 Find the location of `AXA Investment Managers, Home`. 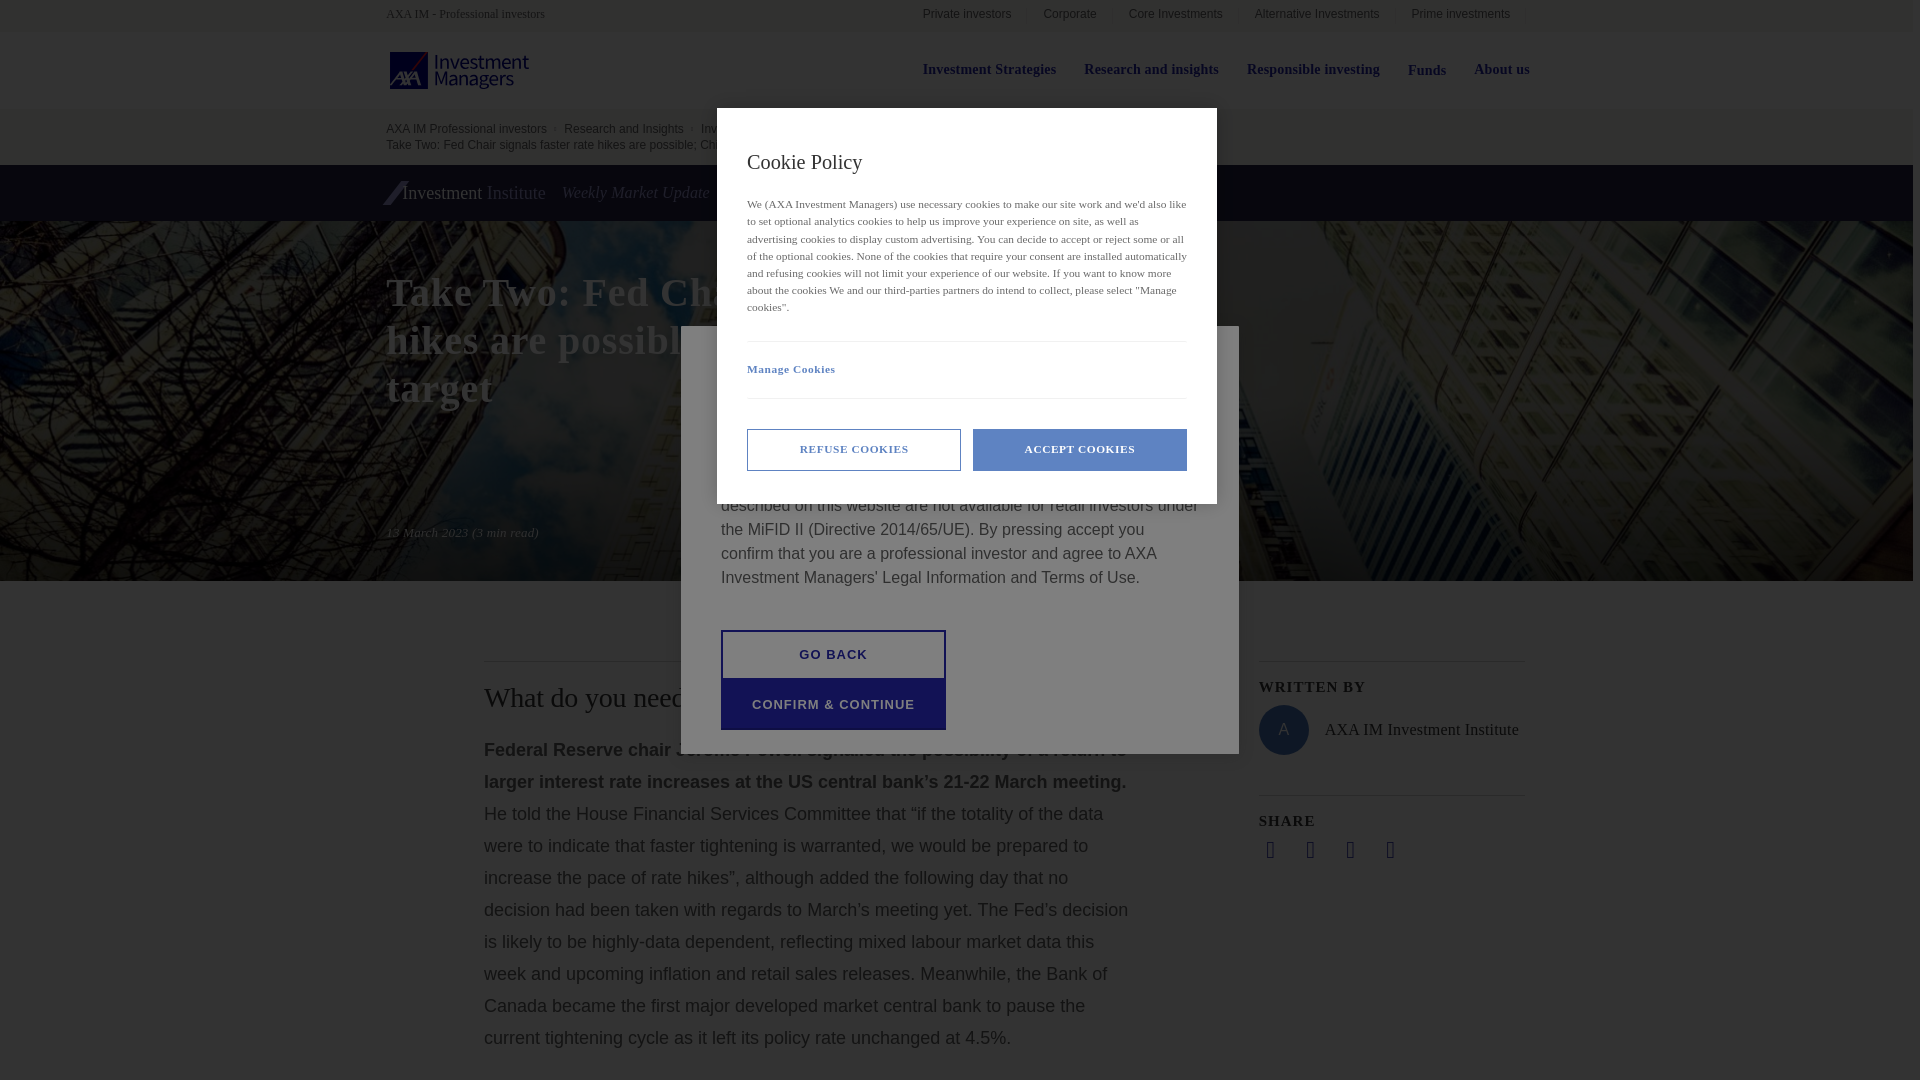

AXA Investment Managers, Home is located at coordinates (459, 70).